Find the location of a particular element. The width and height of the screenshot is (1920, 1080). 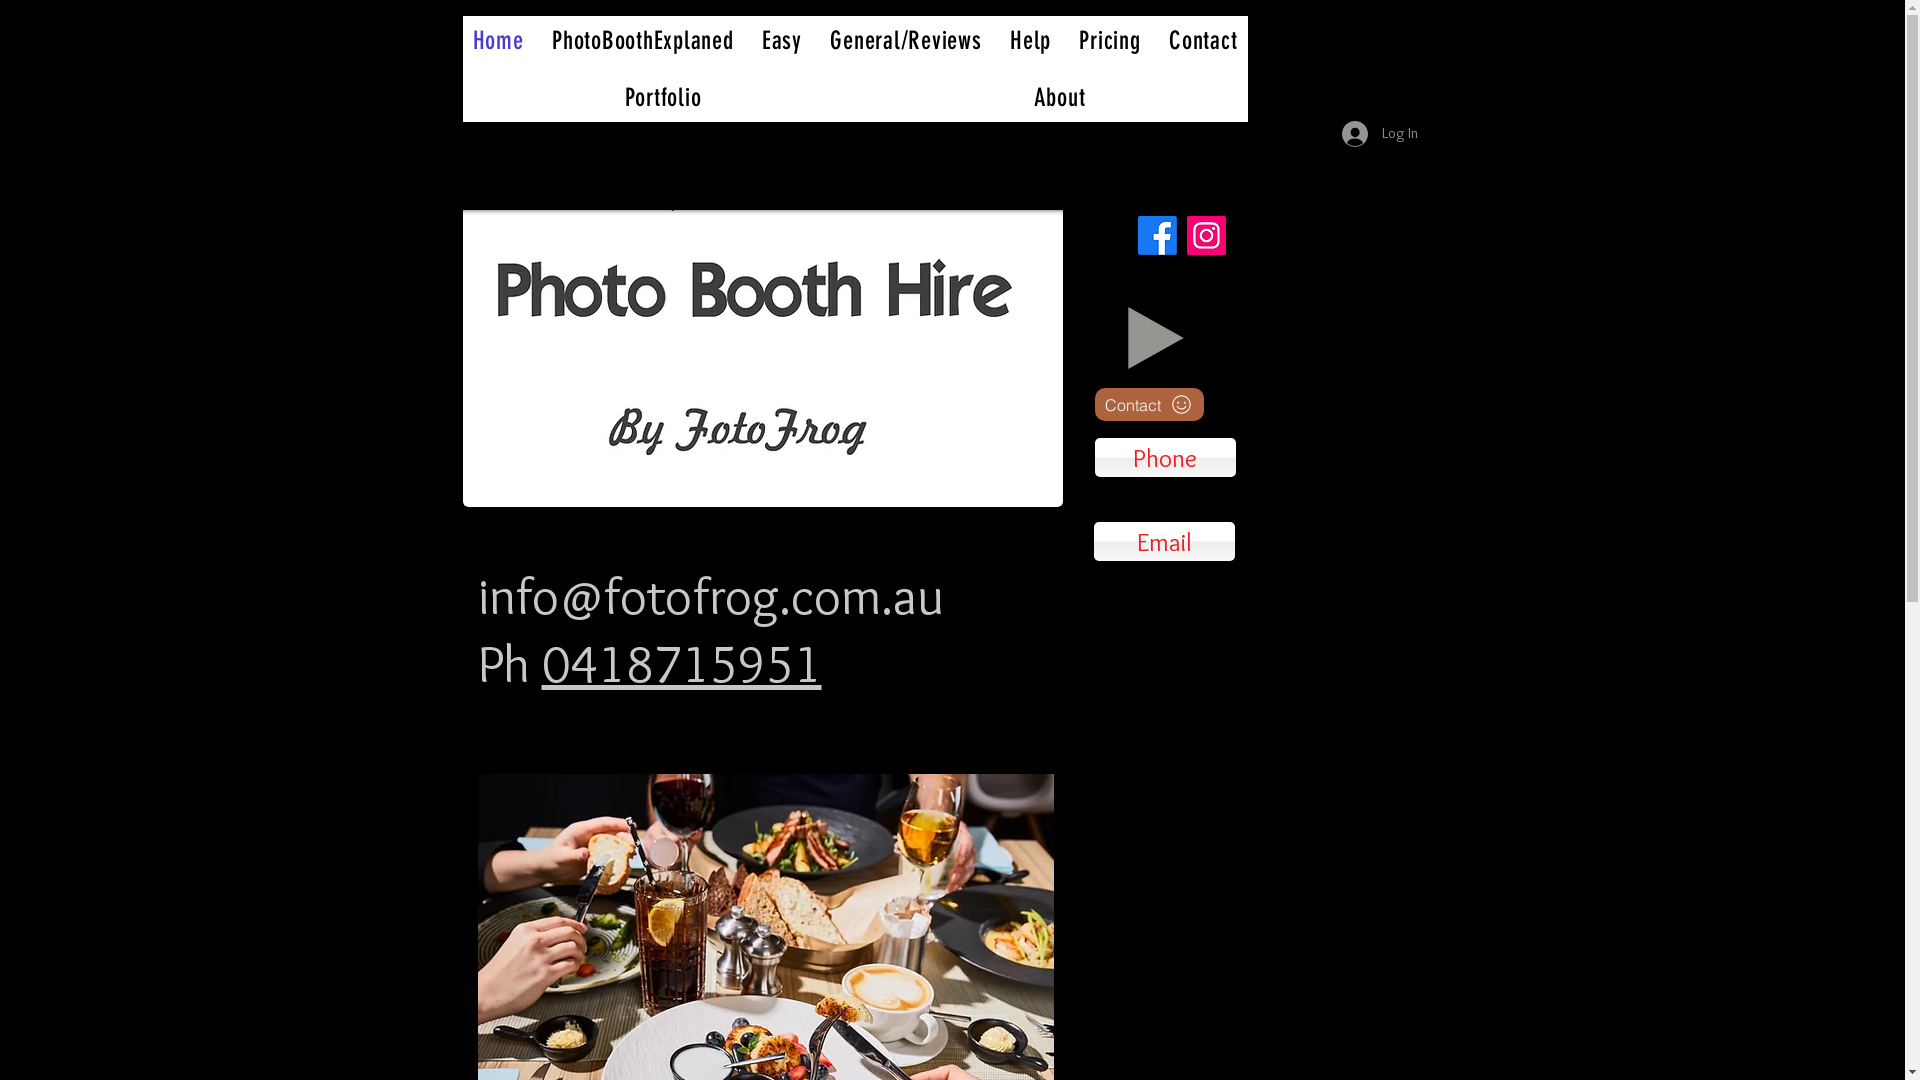

Help is located at coordinates (1030, 40).